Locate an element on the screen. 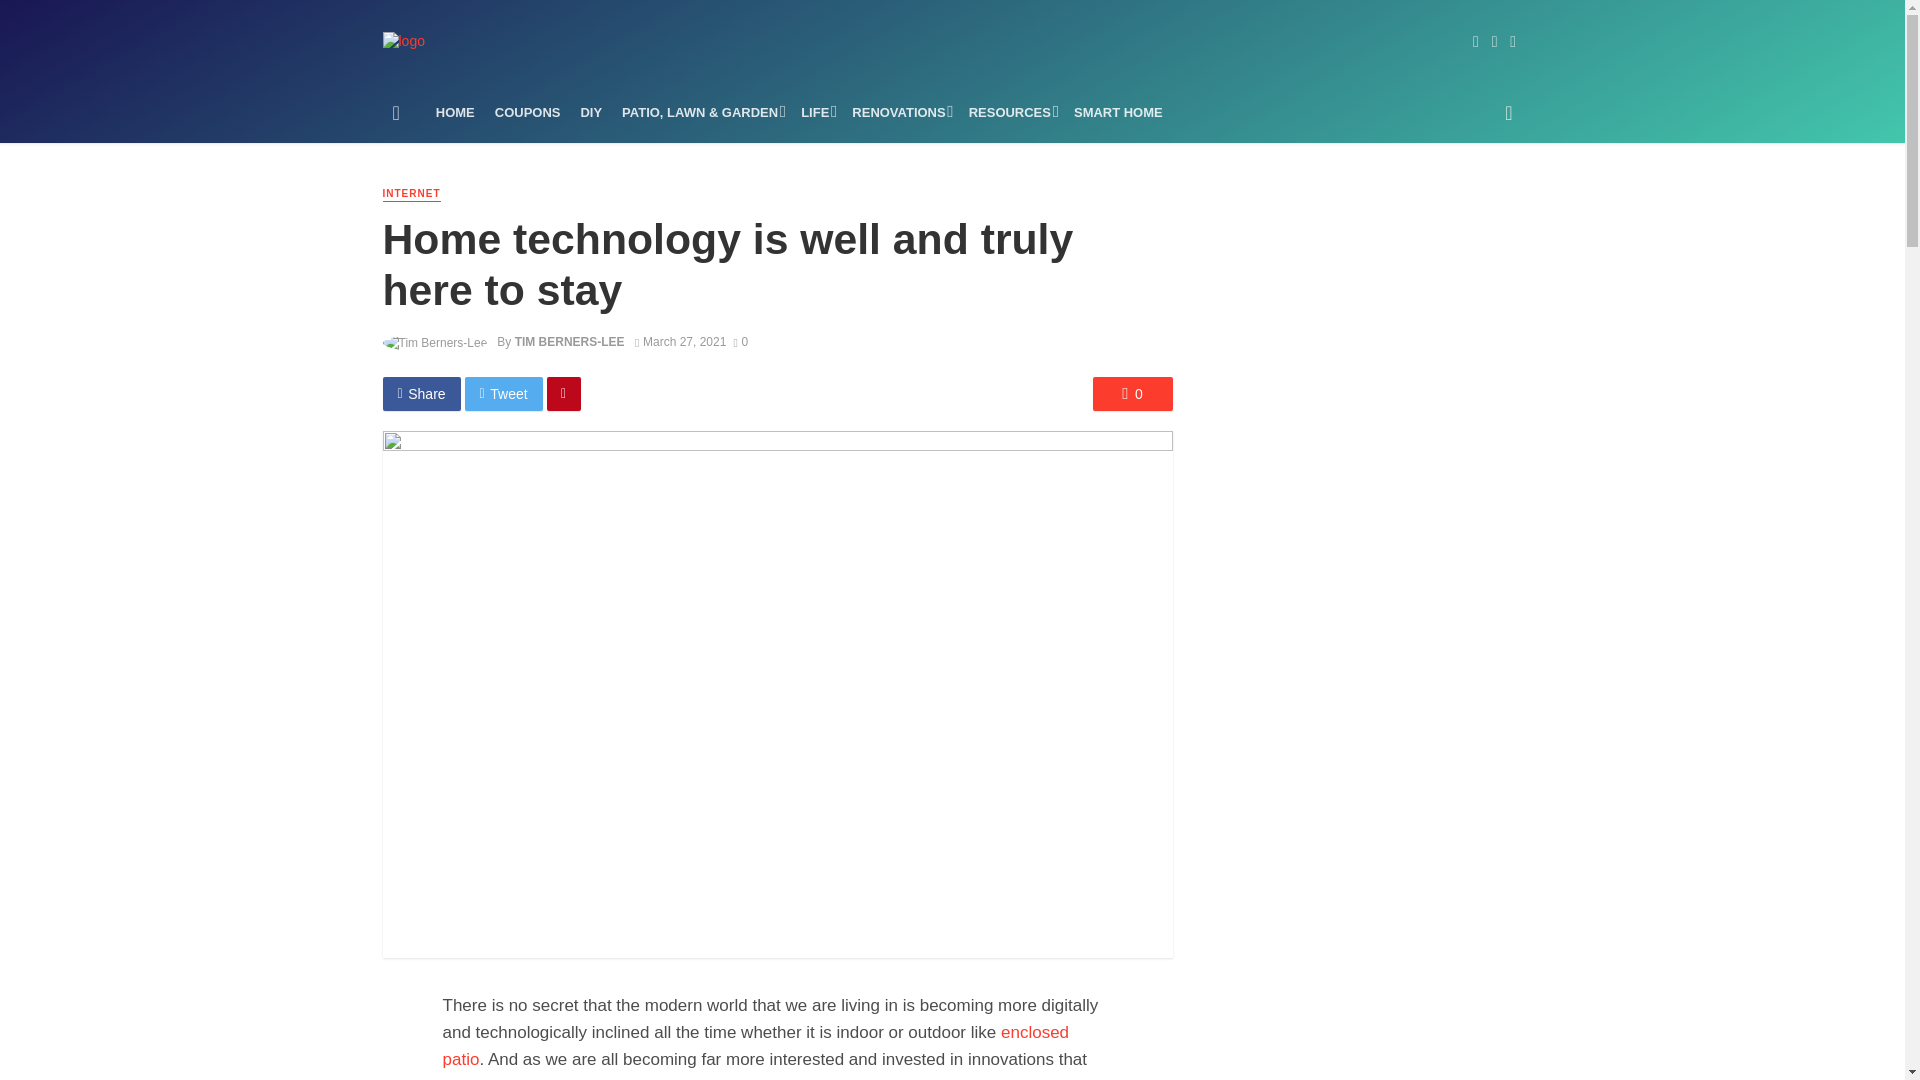  0 Comments is located at coordinates (1132, 394).